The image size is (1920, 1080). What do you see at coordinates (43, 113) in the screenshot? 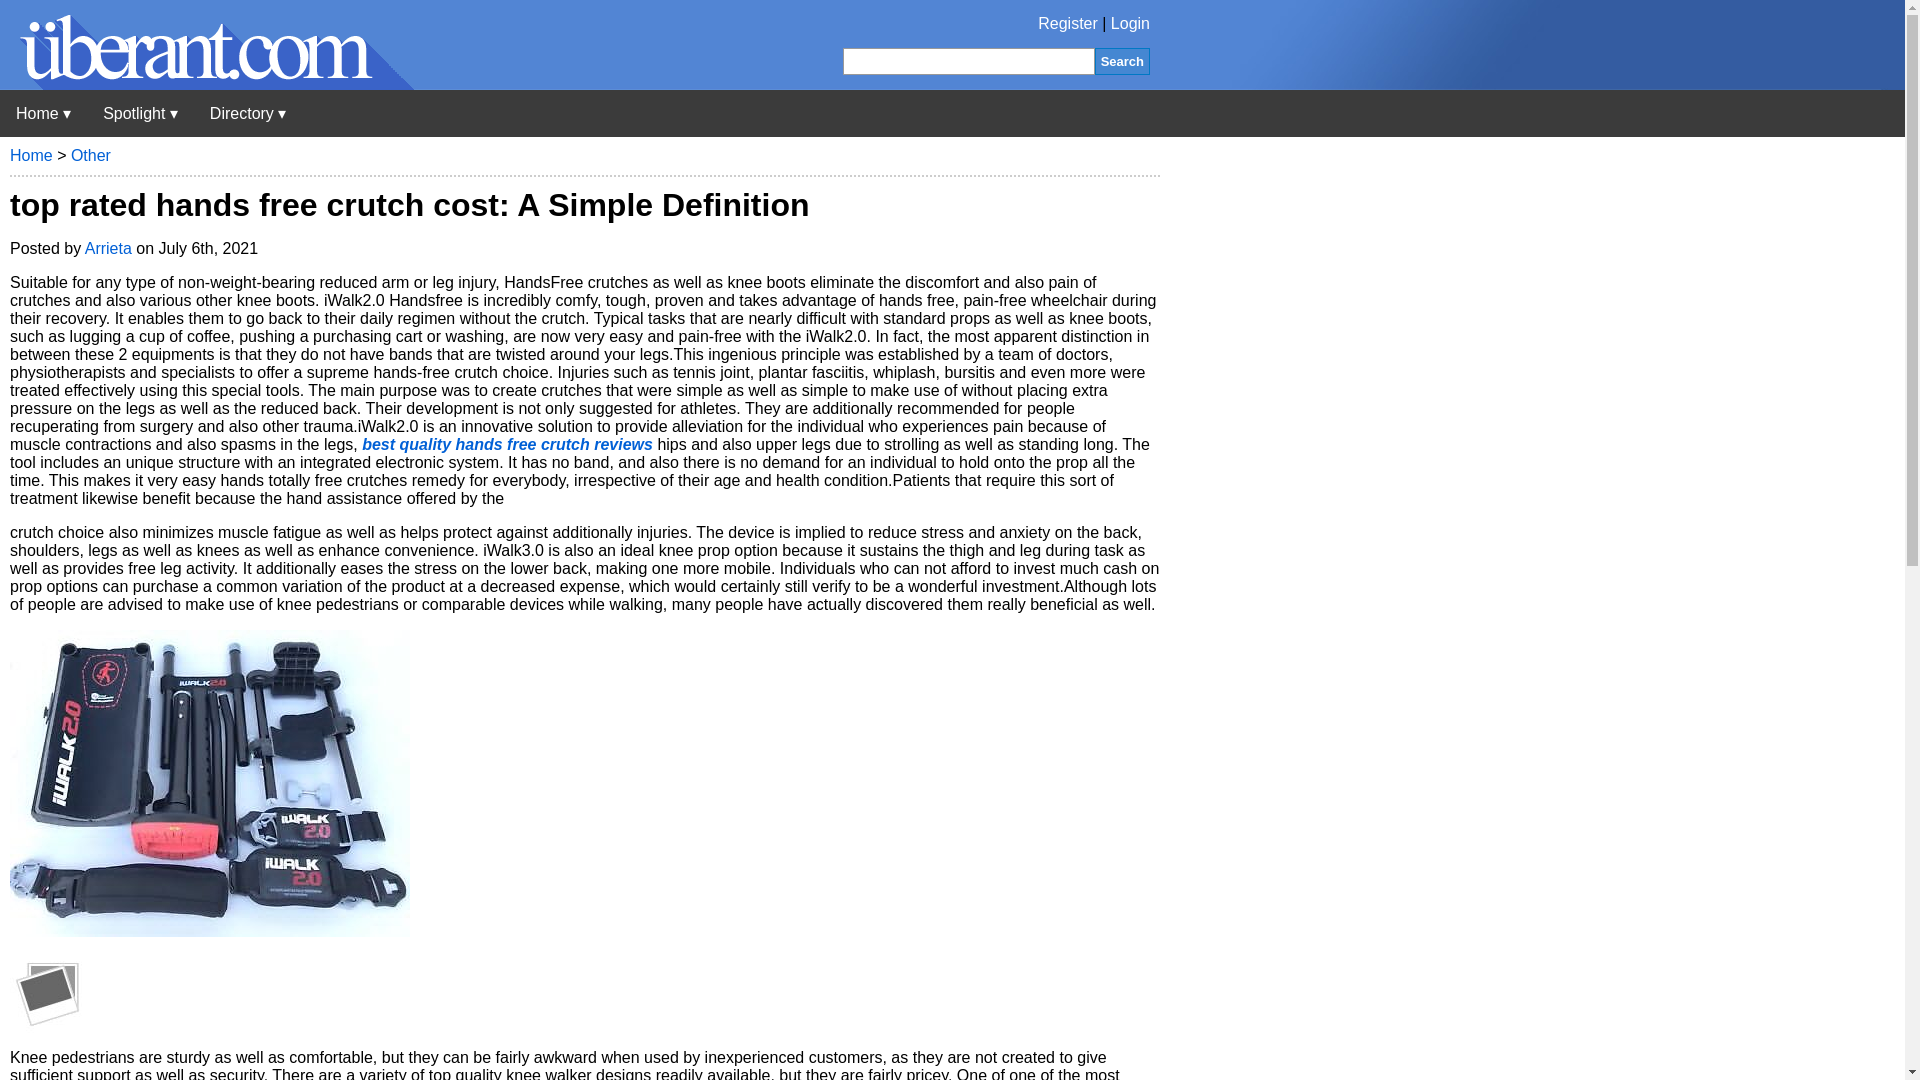
I see `Uberant` at bounding box center [43, 113].